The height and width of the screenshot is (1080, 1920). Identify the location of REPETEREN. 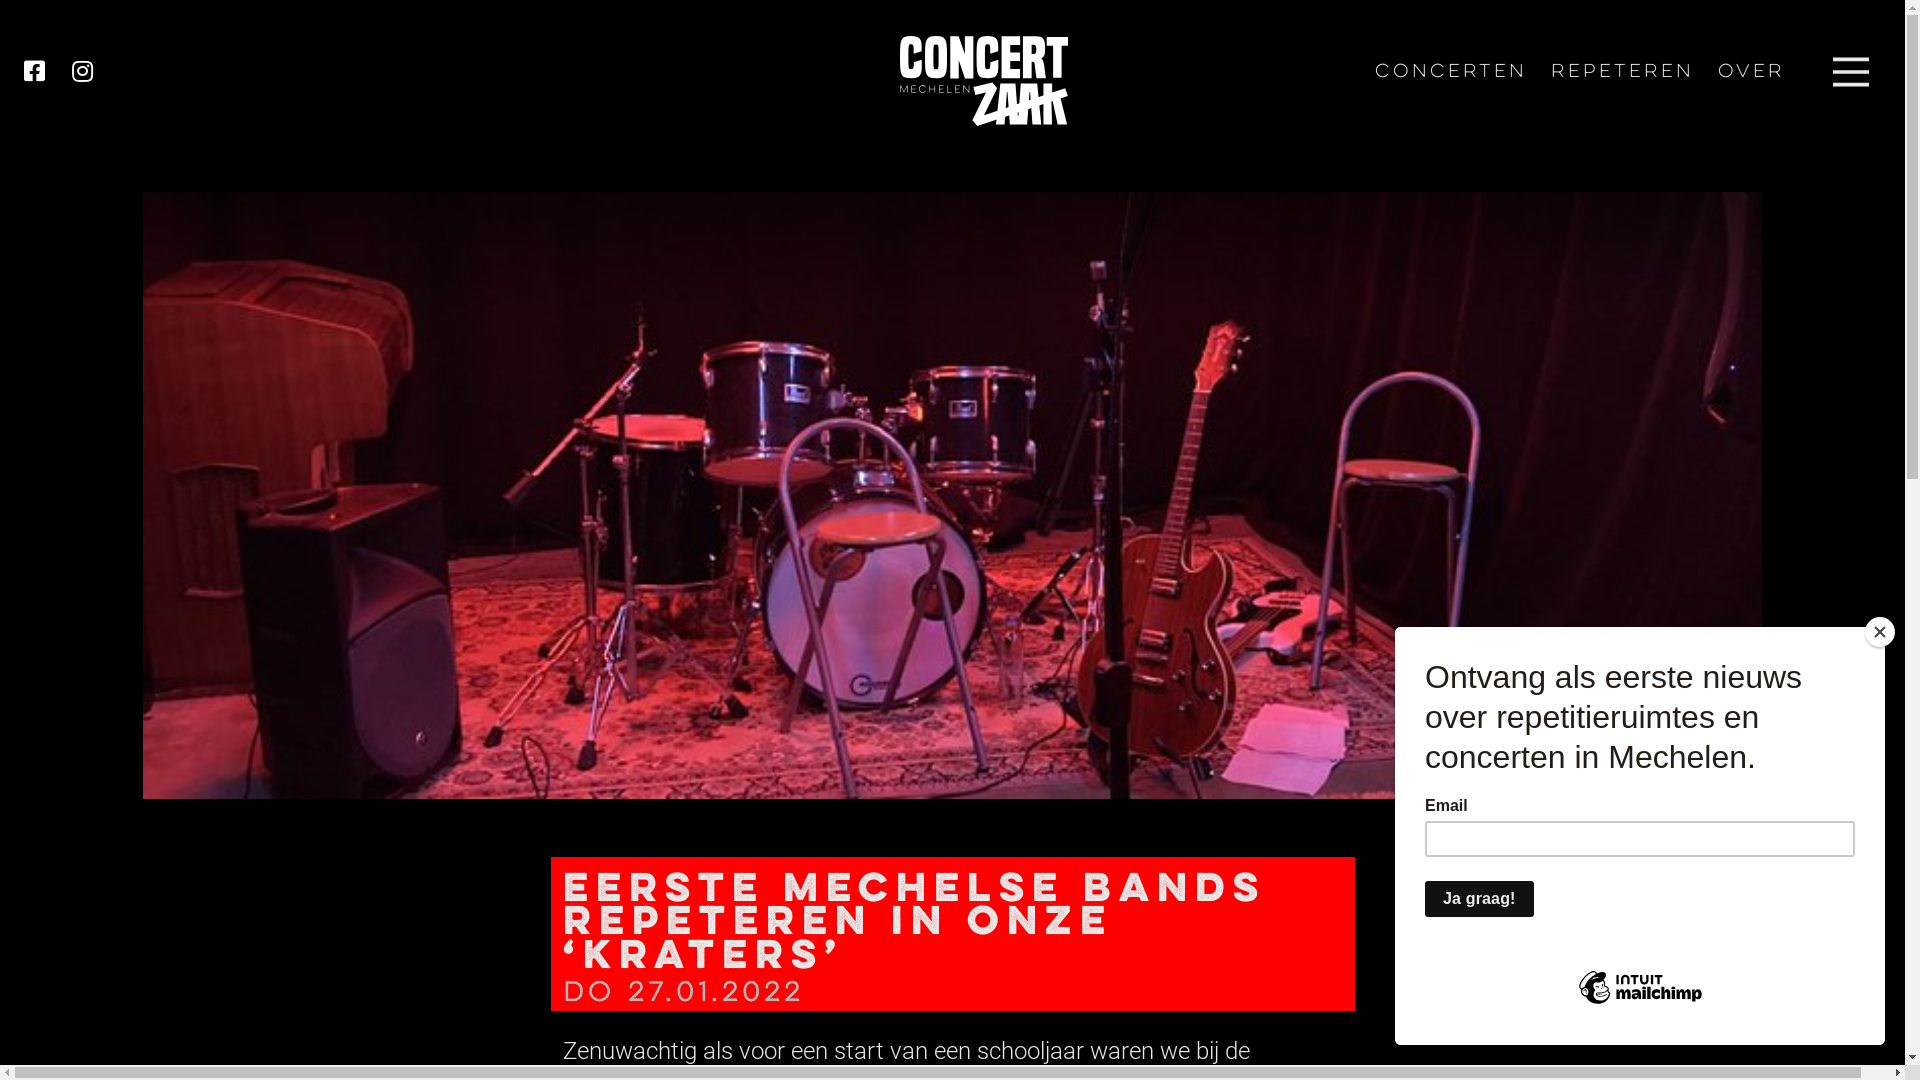
(1622, 72).